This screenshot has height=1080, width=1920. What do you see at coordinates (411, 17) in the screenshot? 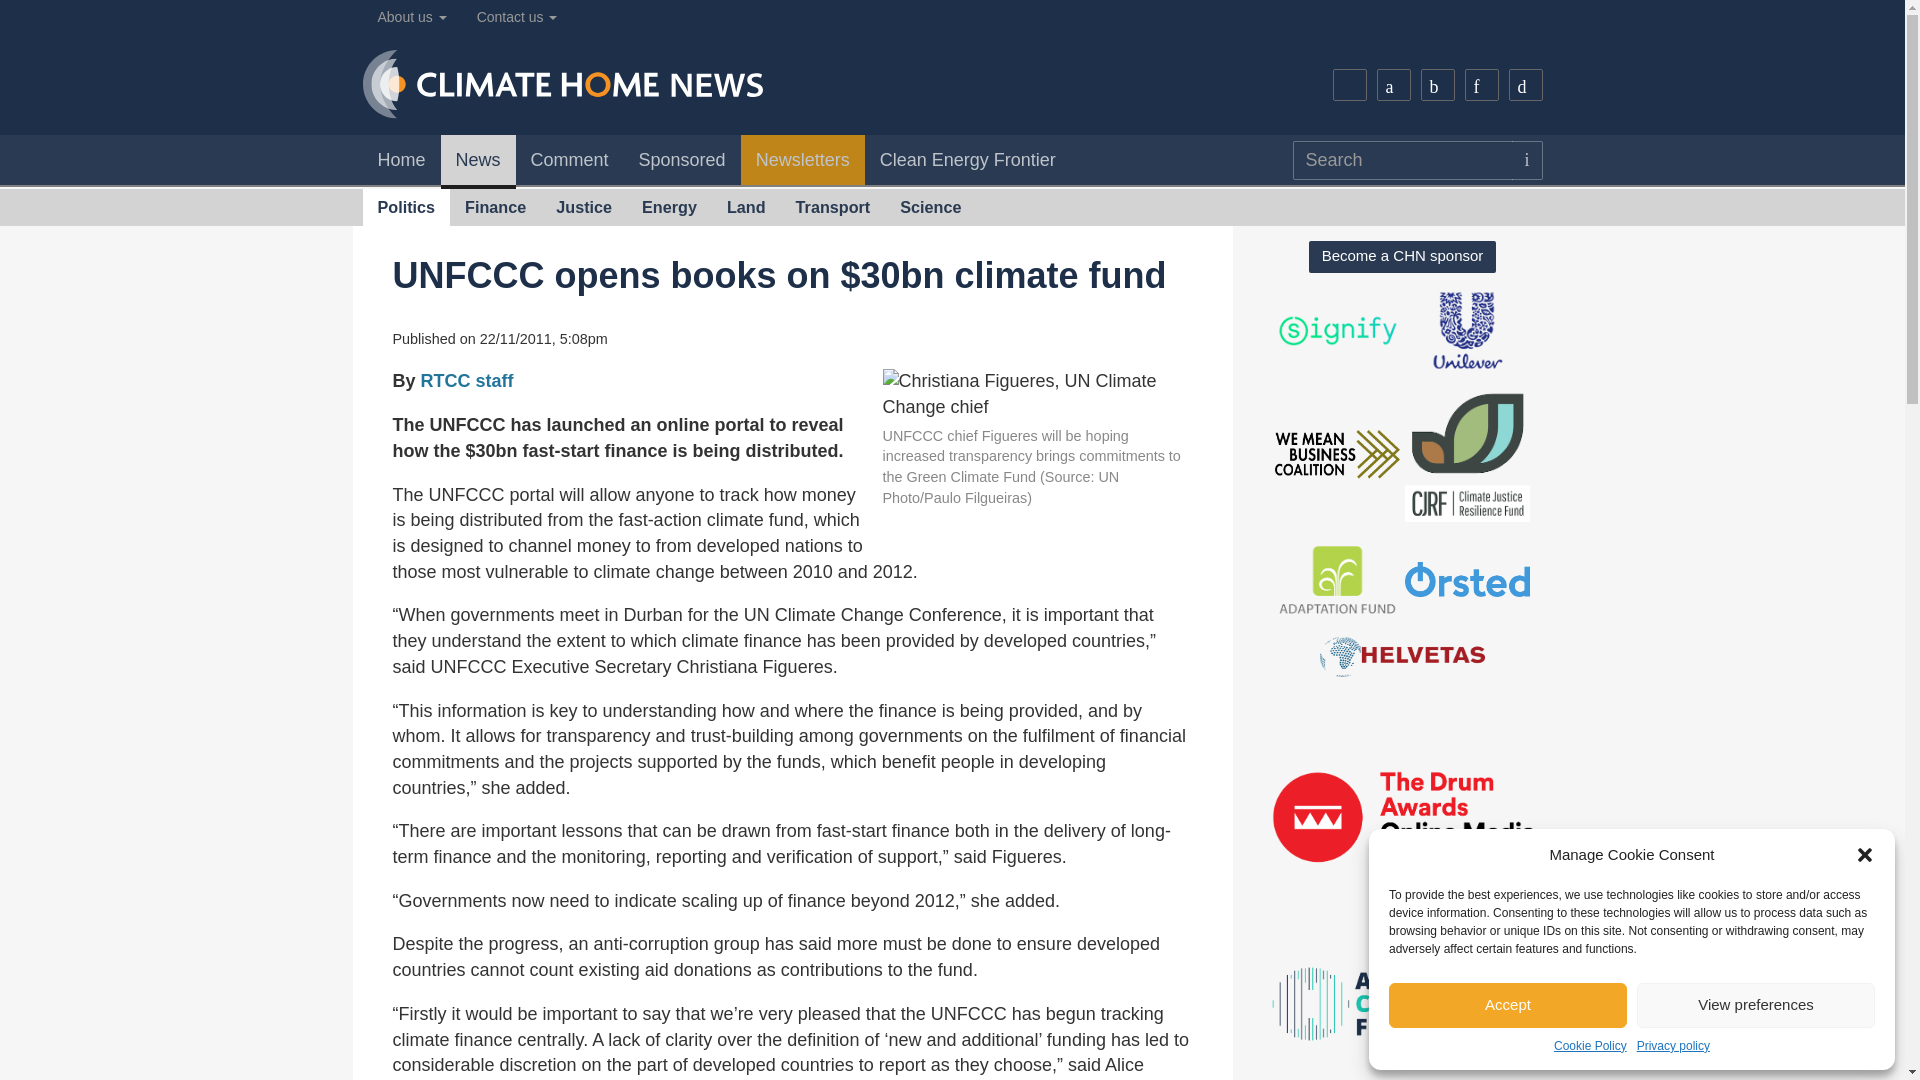
I see `About us` at bounding box center [411, 17].